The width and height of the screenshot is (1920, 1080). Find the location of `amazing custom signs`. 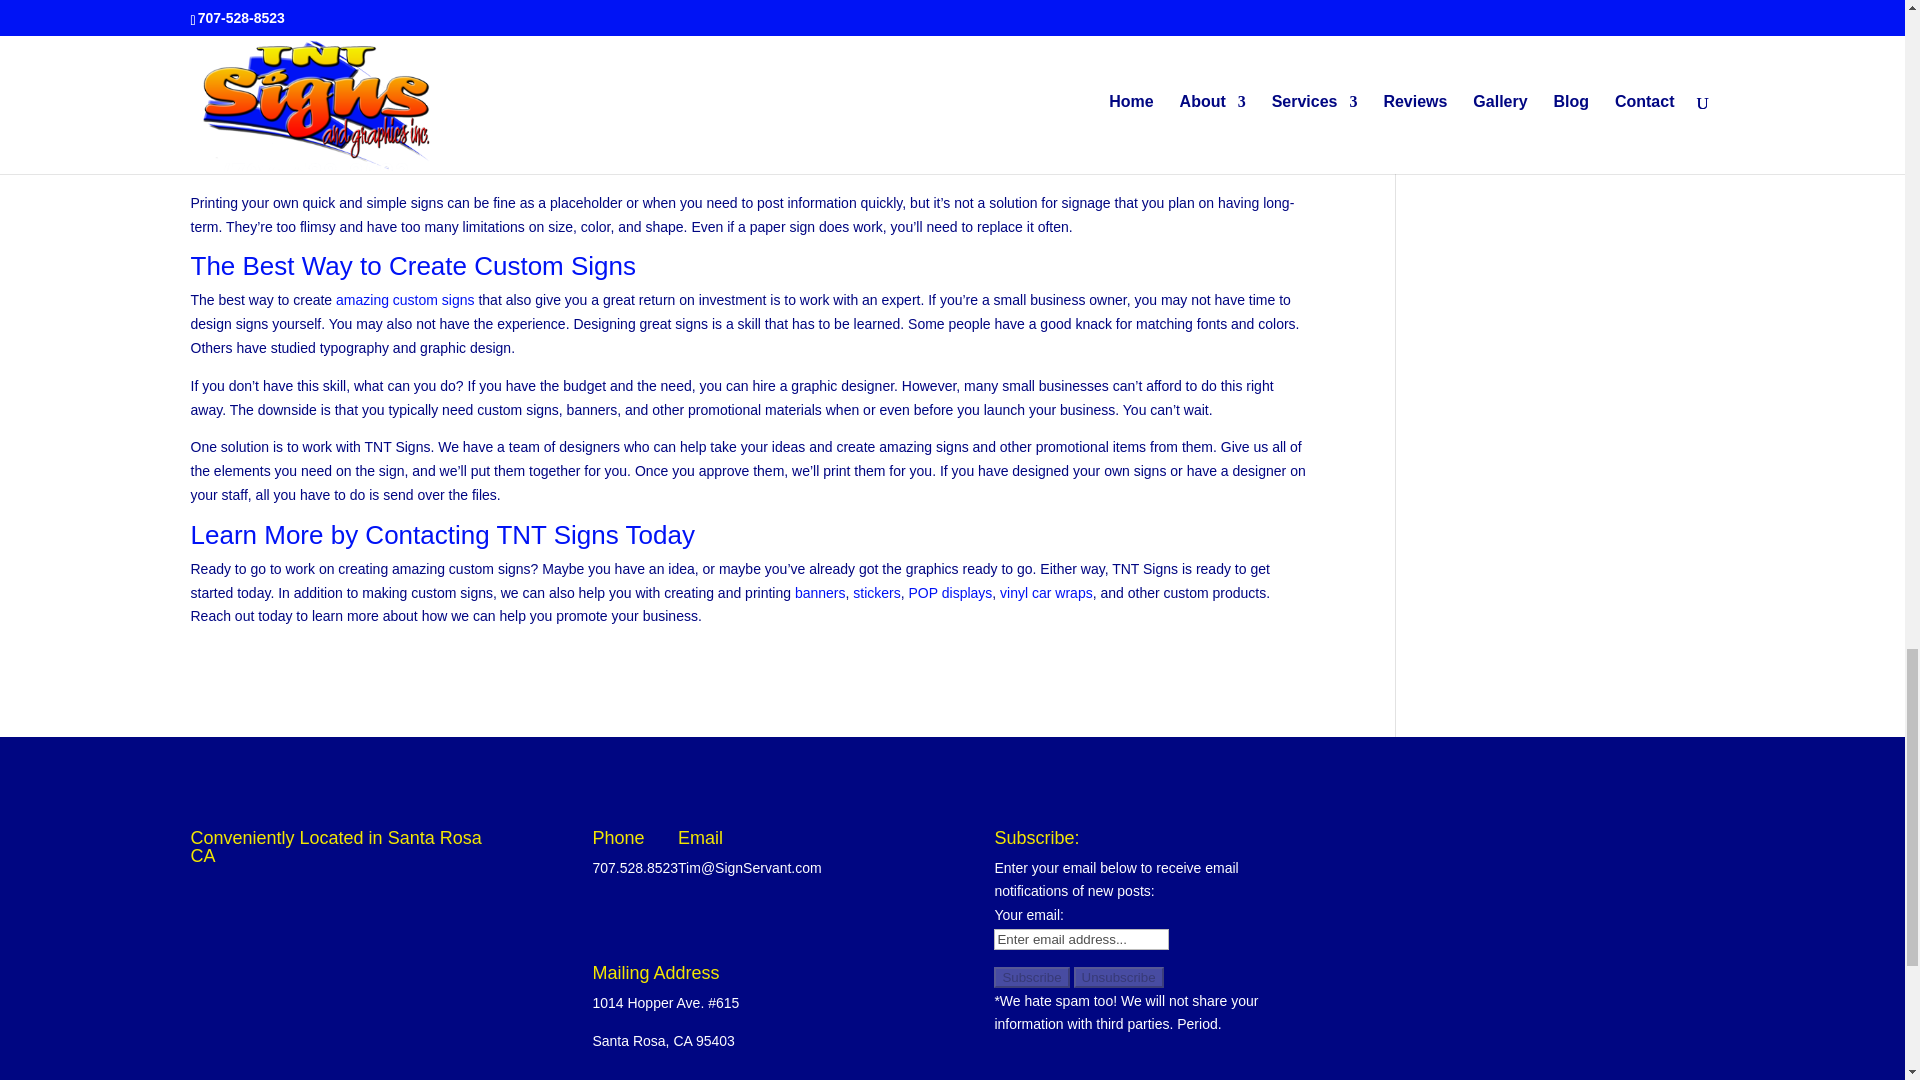

amazing custom signs is located at coordinates (405, 299).